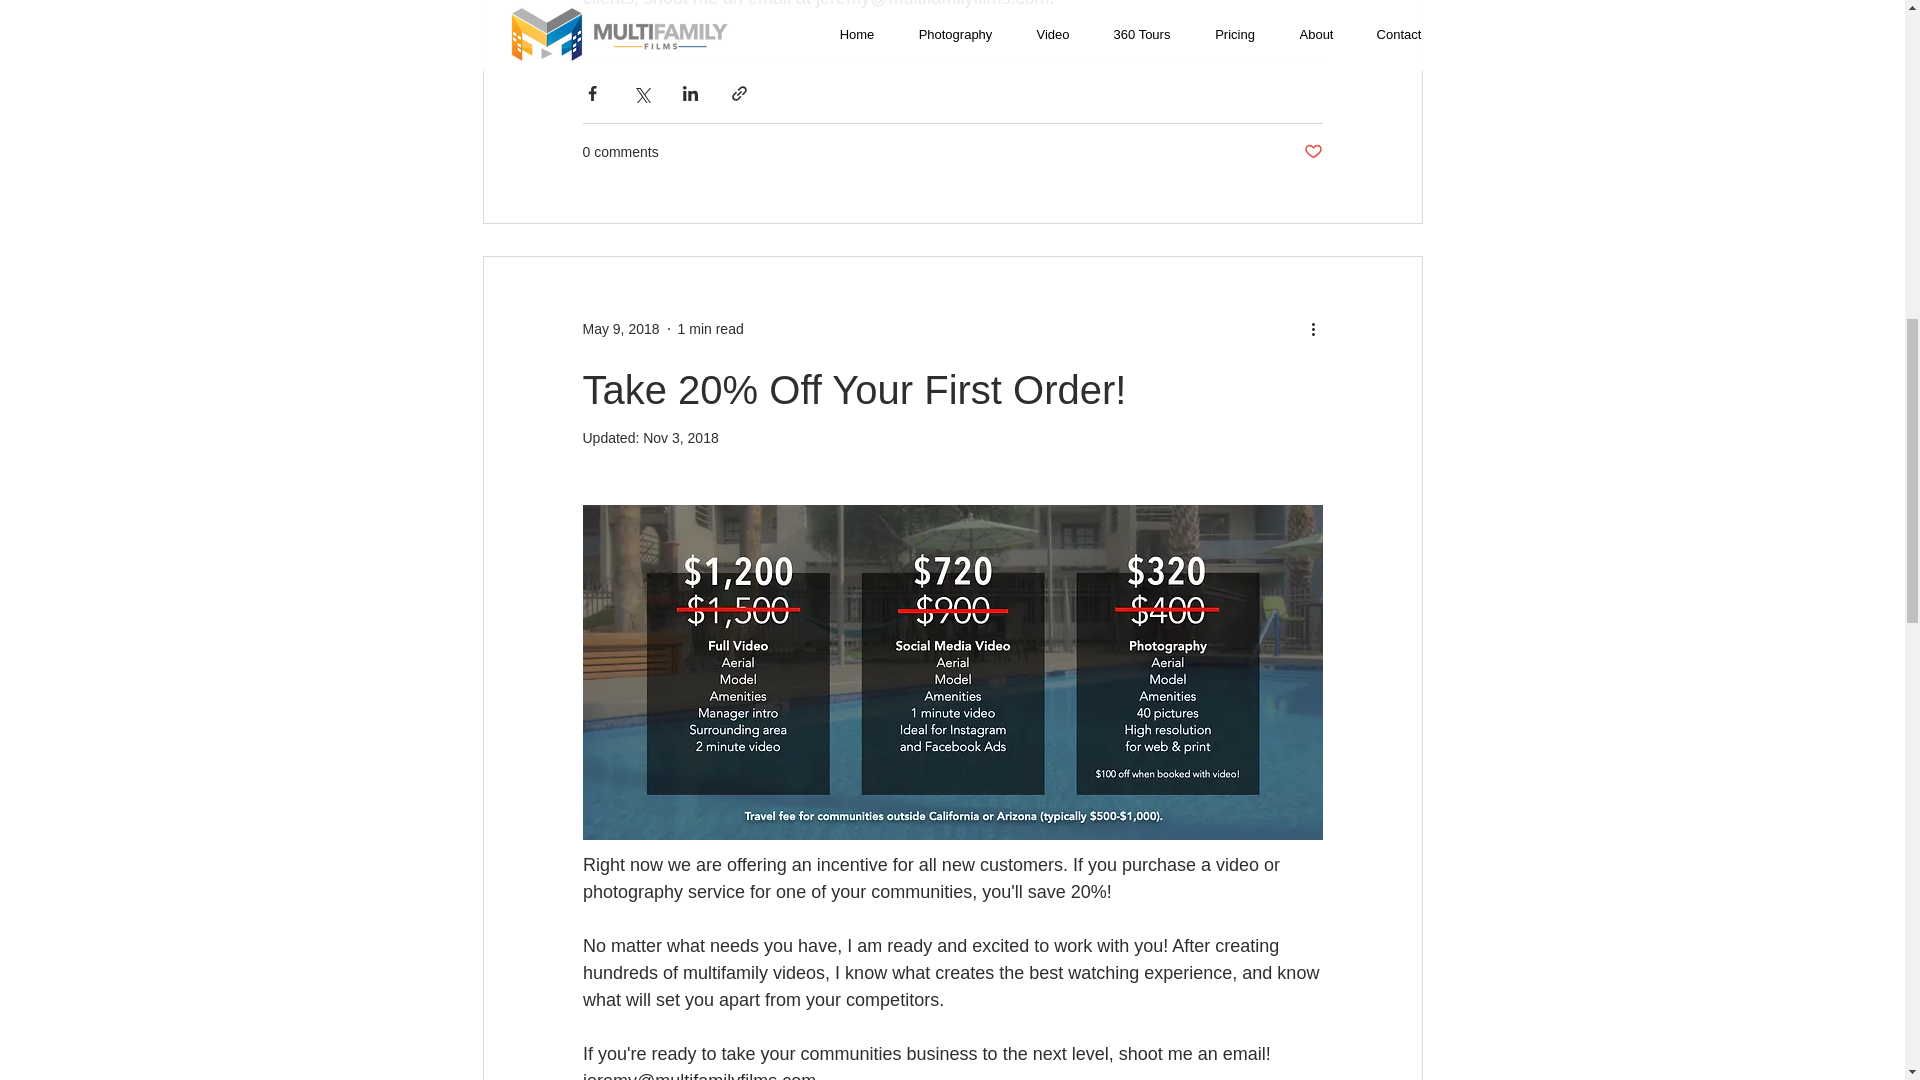 The image size is (1920, 1080). I want to click on 1 min read, so click(710, 328).